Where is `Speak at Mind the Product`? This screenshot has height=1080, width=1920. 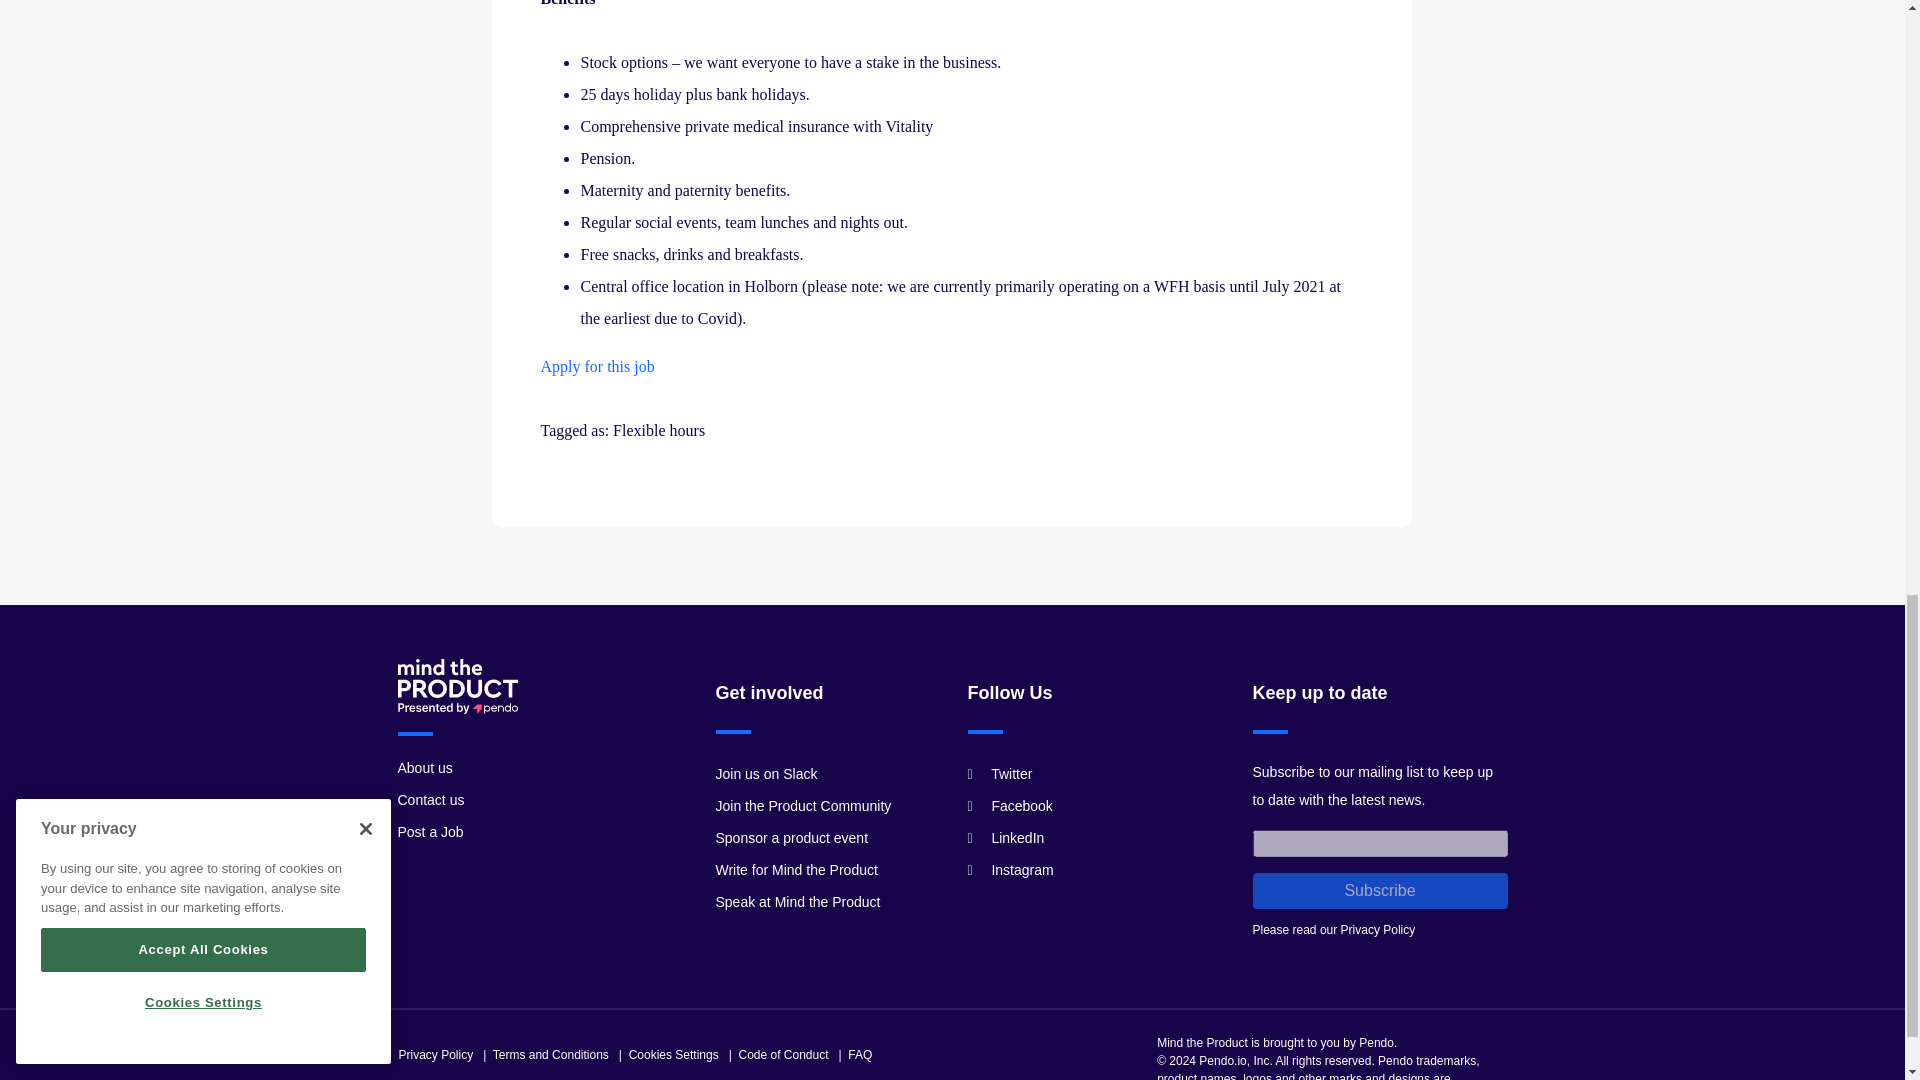 Speak at Mind the Product is located at coordinates (798, 902).